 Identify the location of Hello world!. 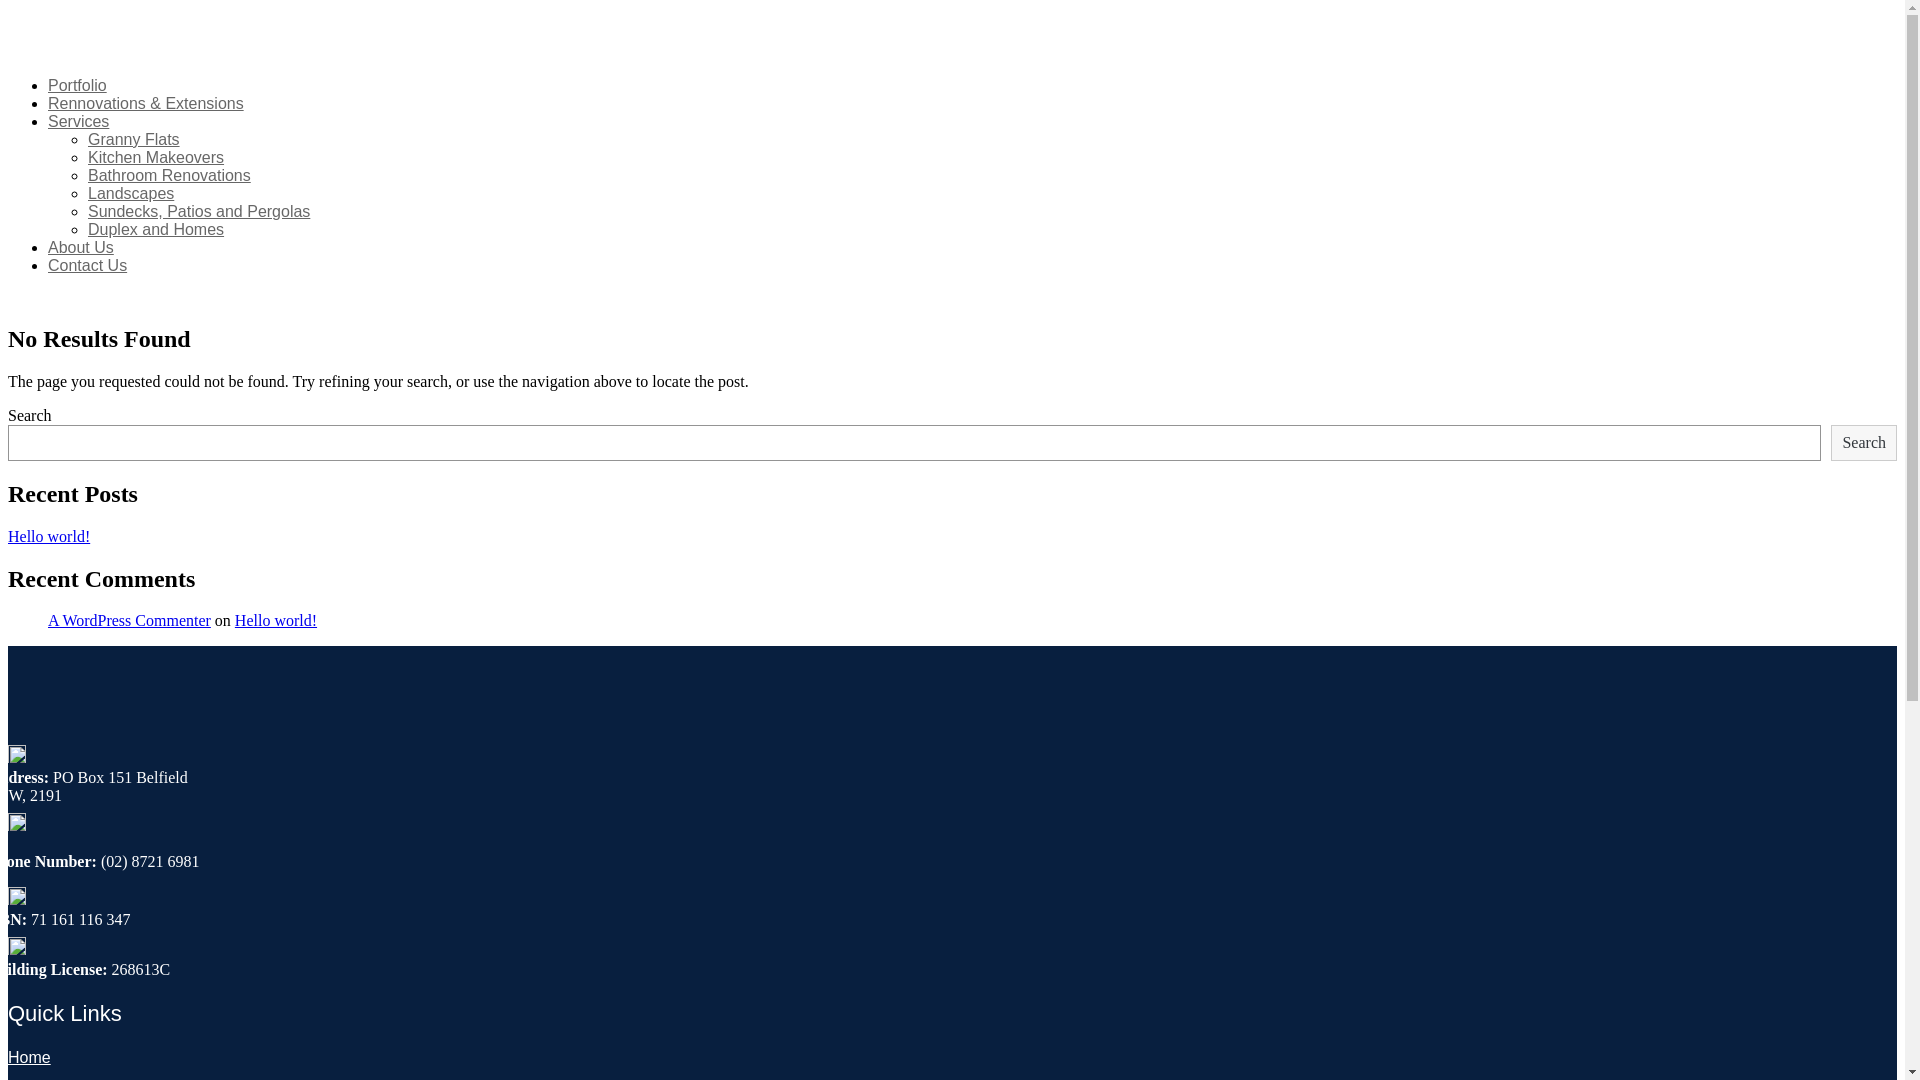
(49, 536).